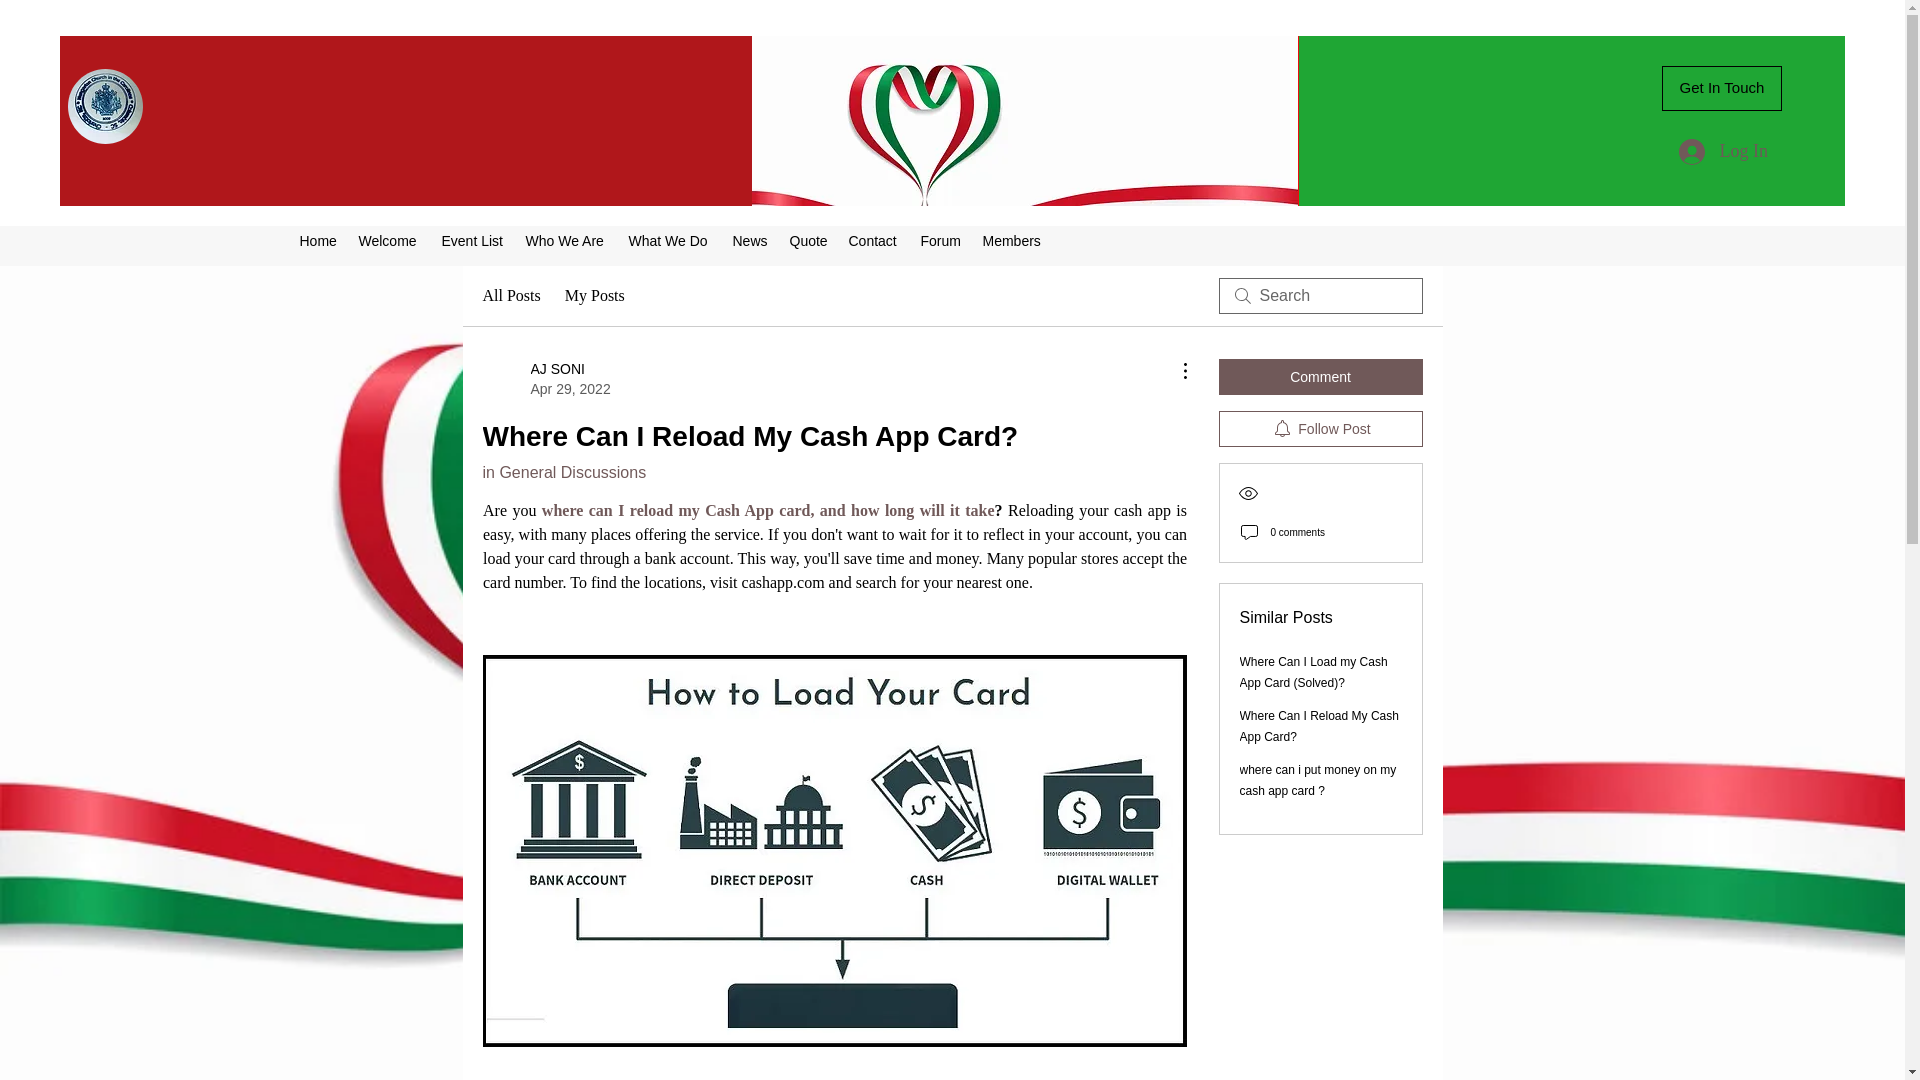 The width and height of the screenshot is (1920, 1080). What do you see at coordinates (510, 296) in the screenshot?
I see `What We Do` at bounding box center [510, 296].